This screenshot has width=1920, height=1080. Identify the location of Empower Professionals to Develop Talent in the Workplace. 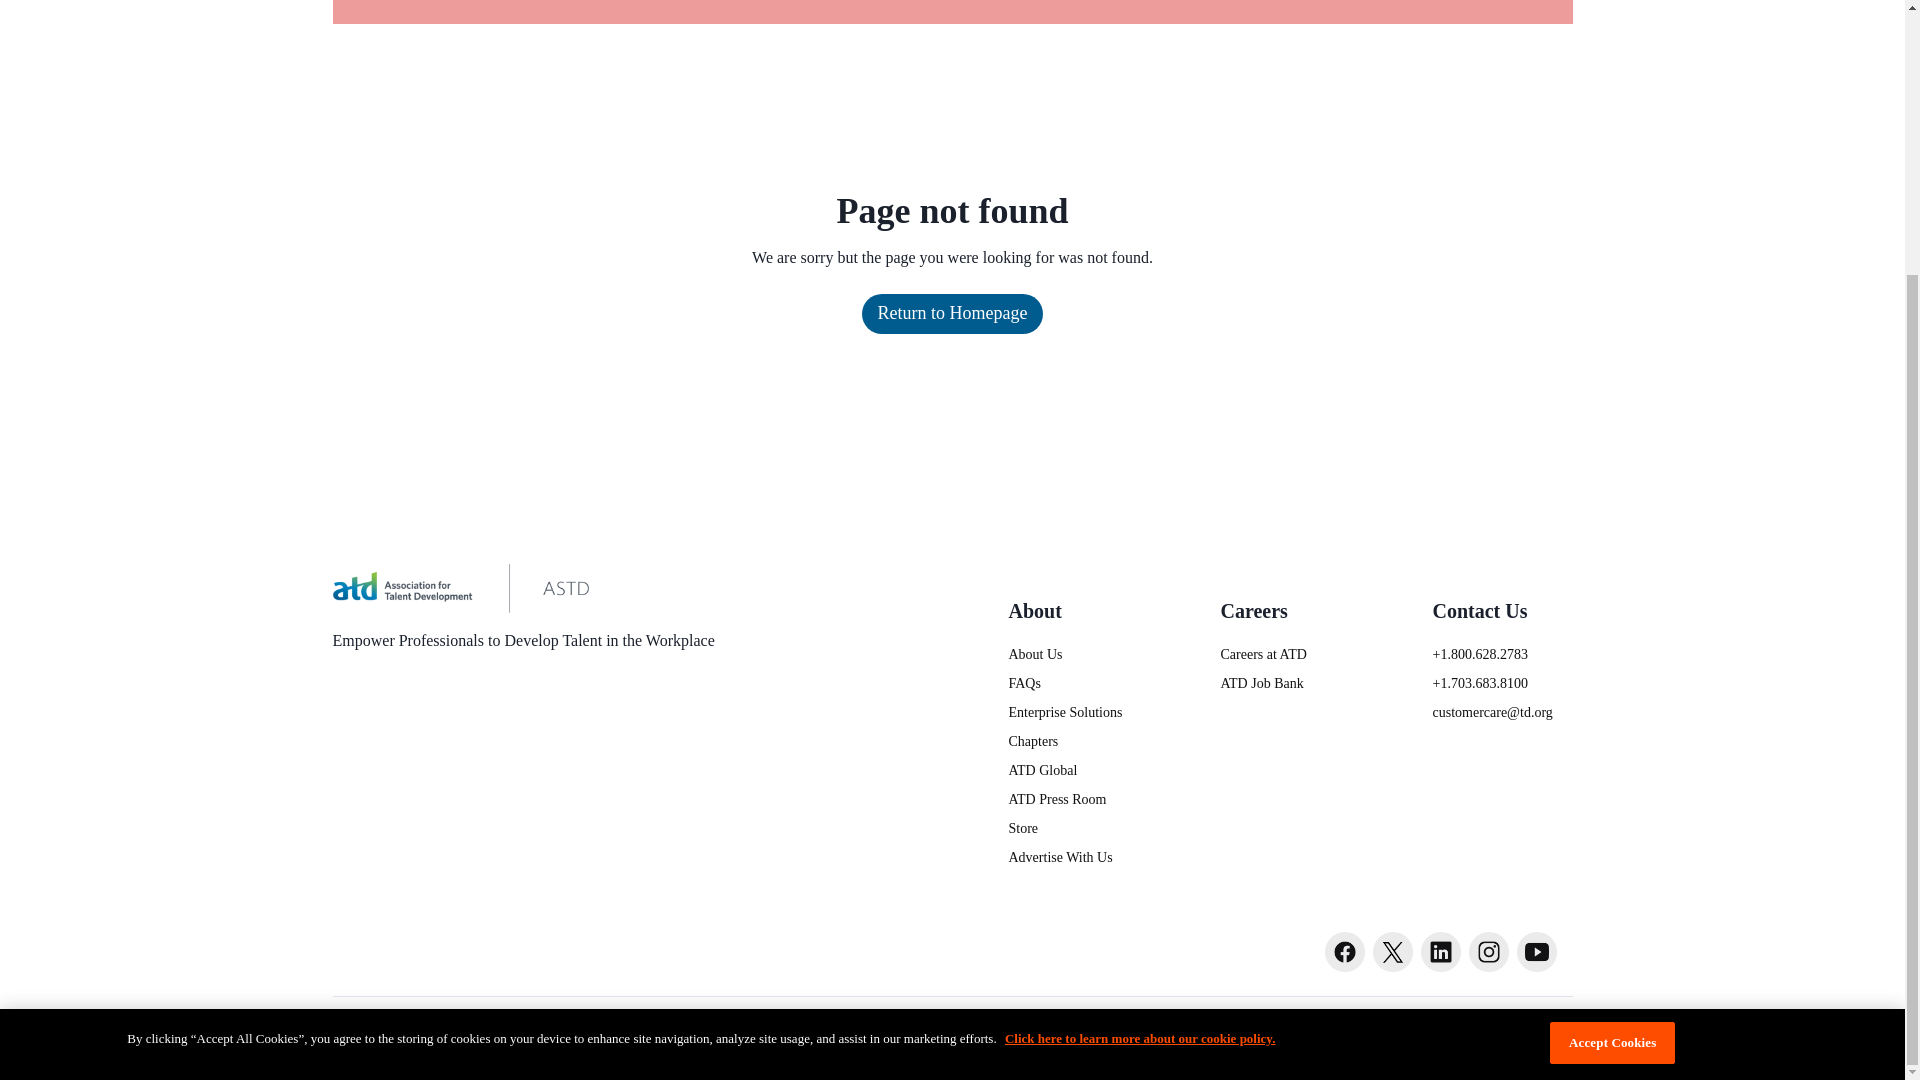
(523, 608).